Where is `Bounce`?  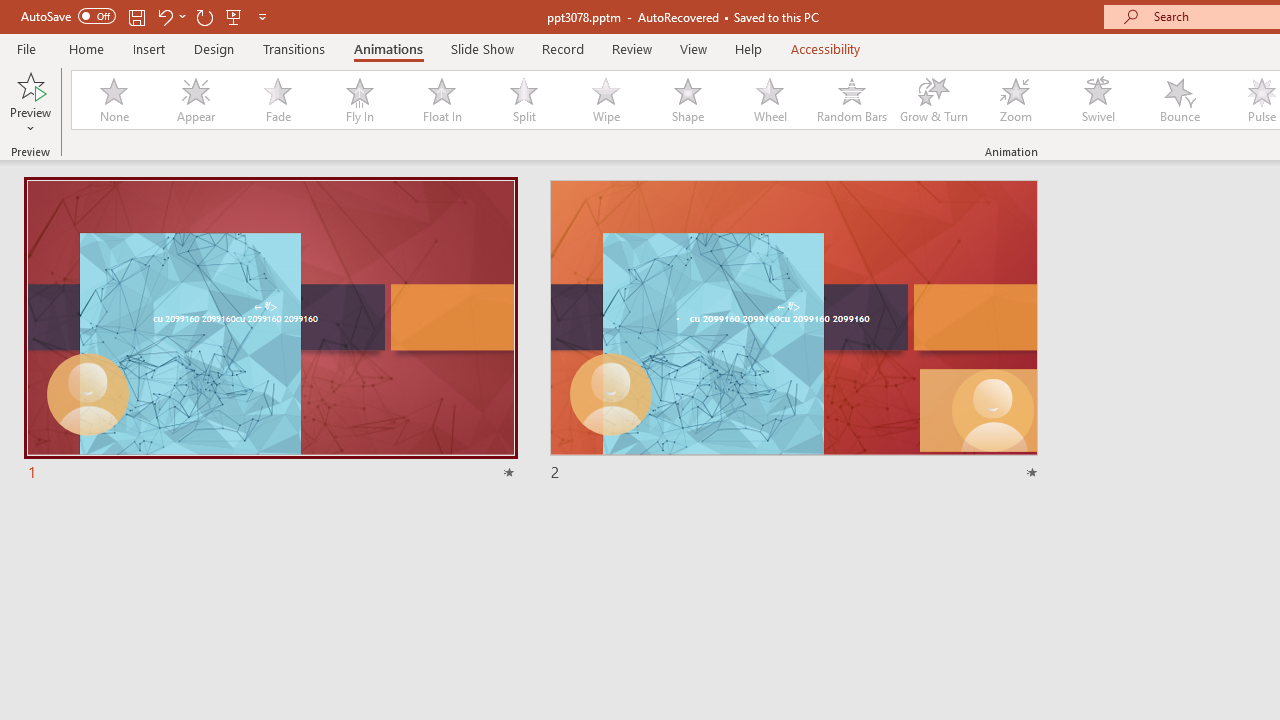
Bounce is located at coordinates (1180, 100).